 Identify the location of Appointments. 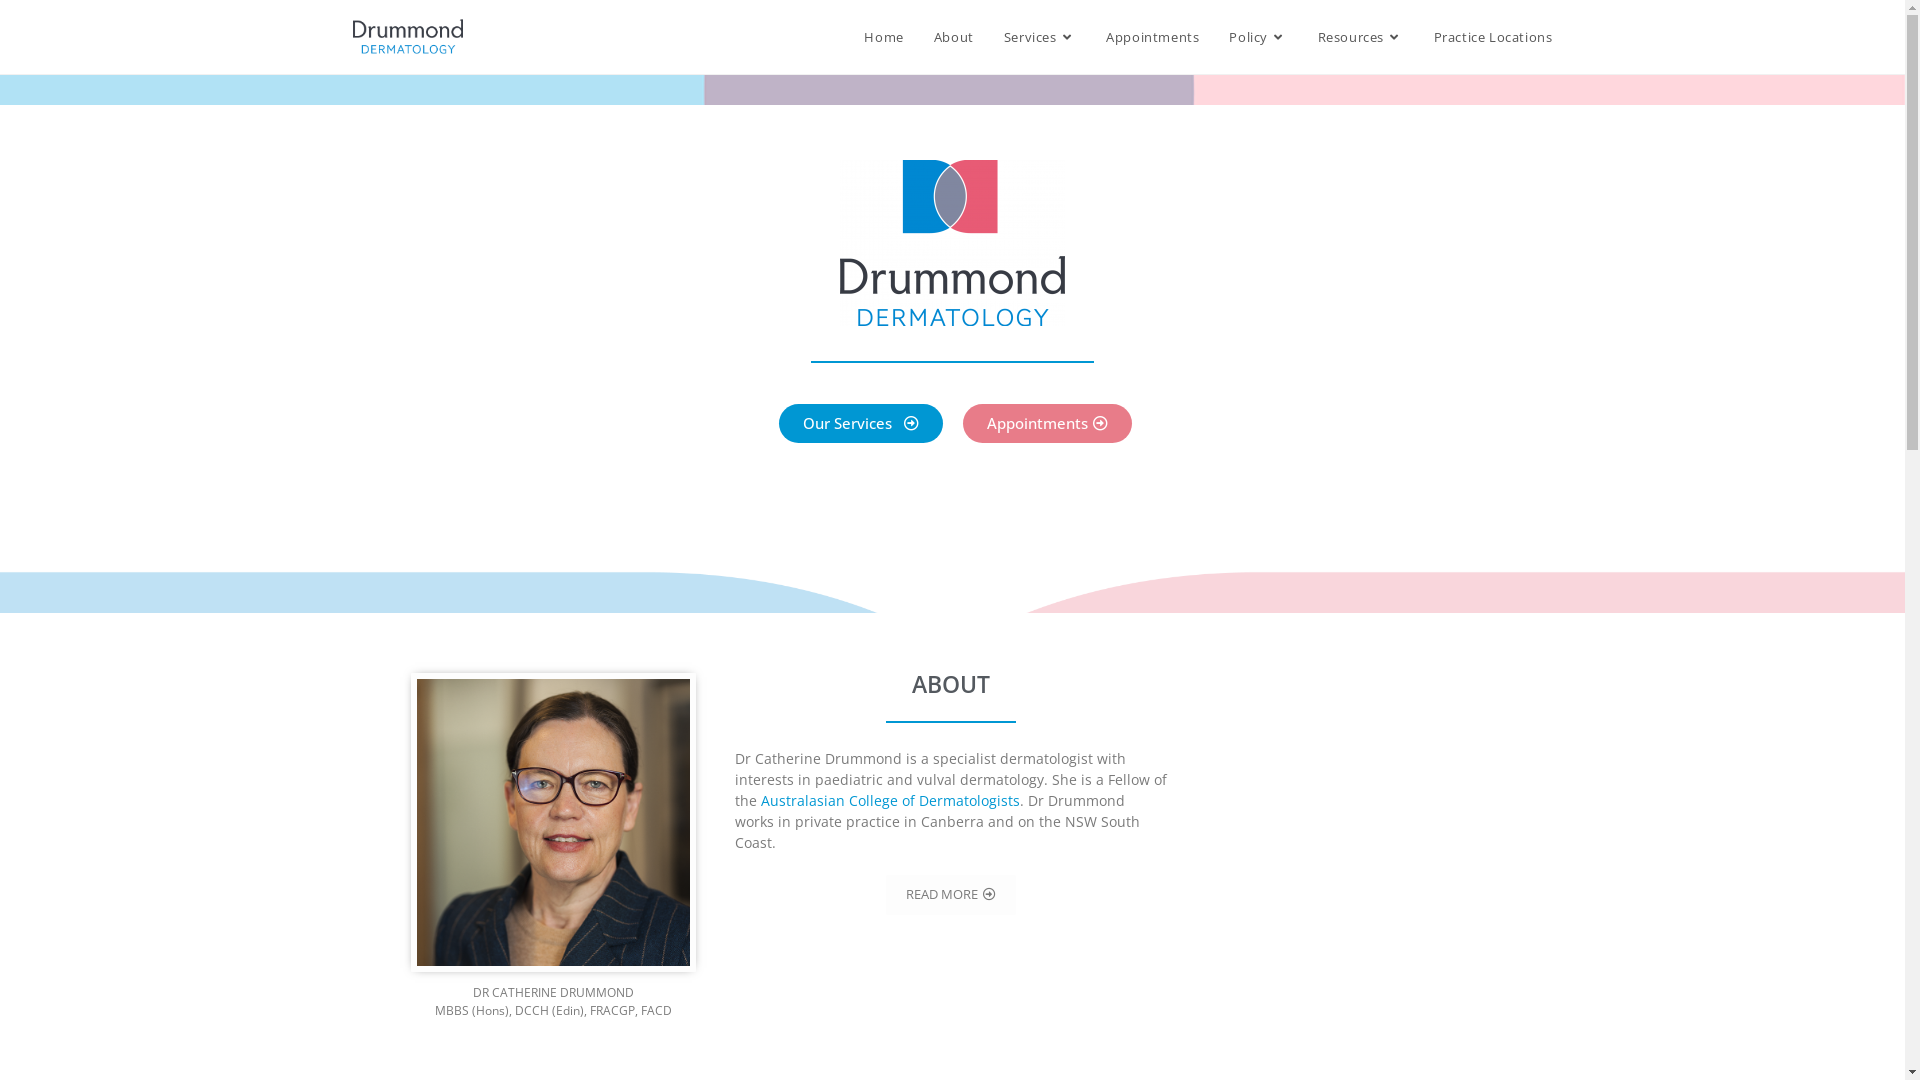
(1152, 37).